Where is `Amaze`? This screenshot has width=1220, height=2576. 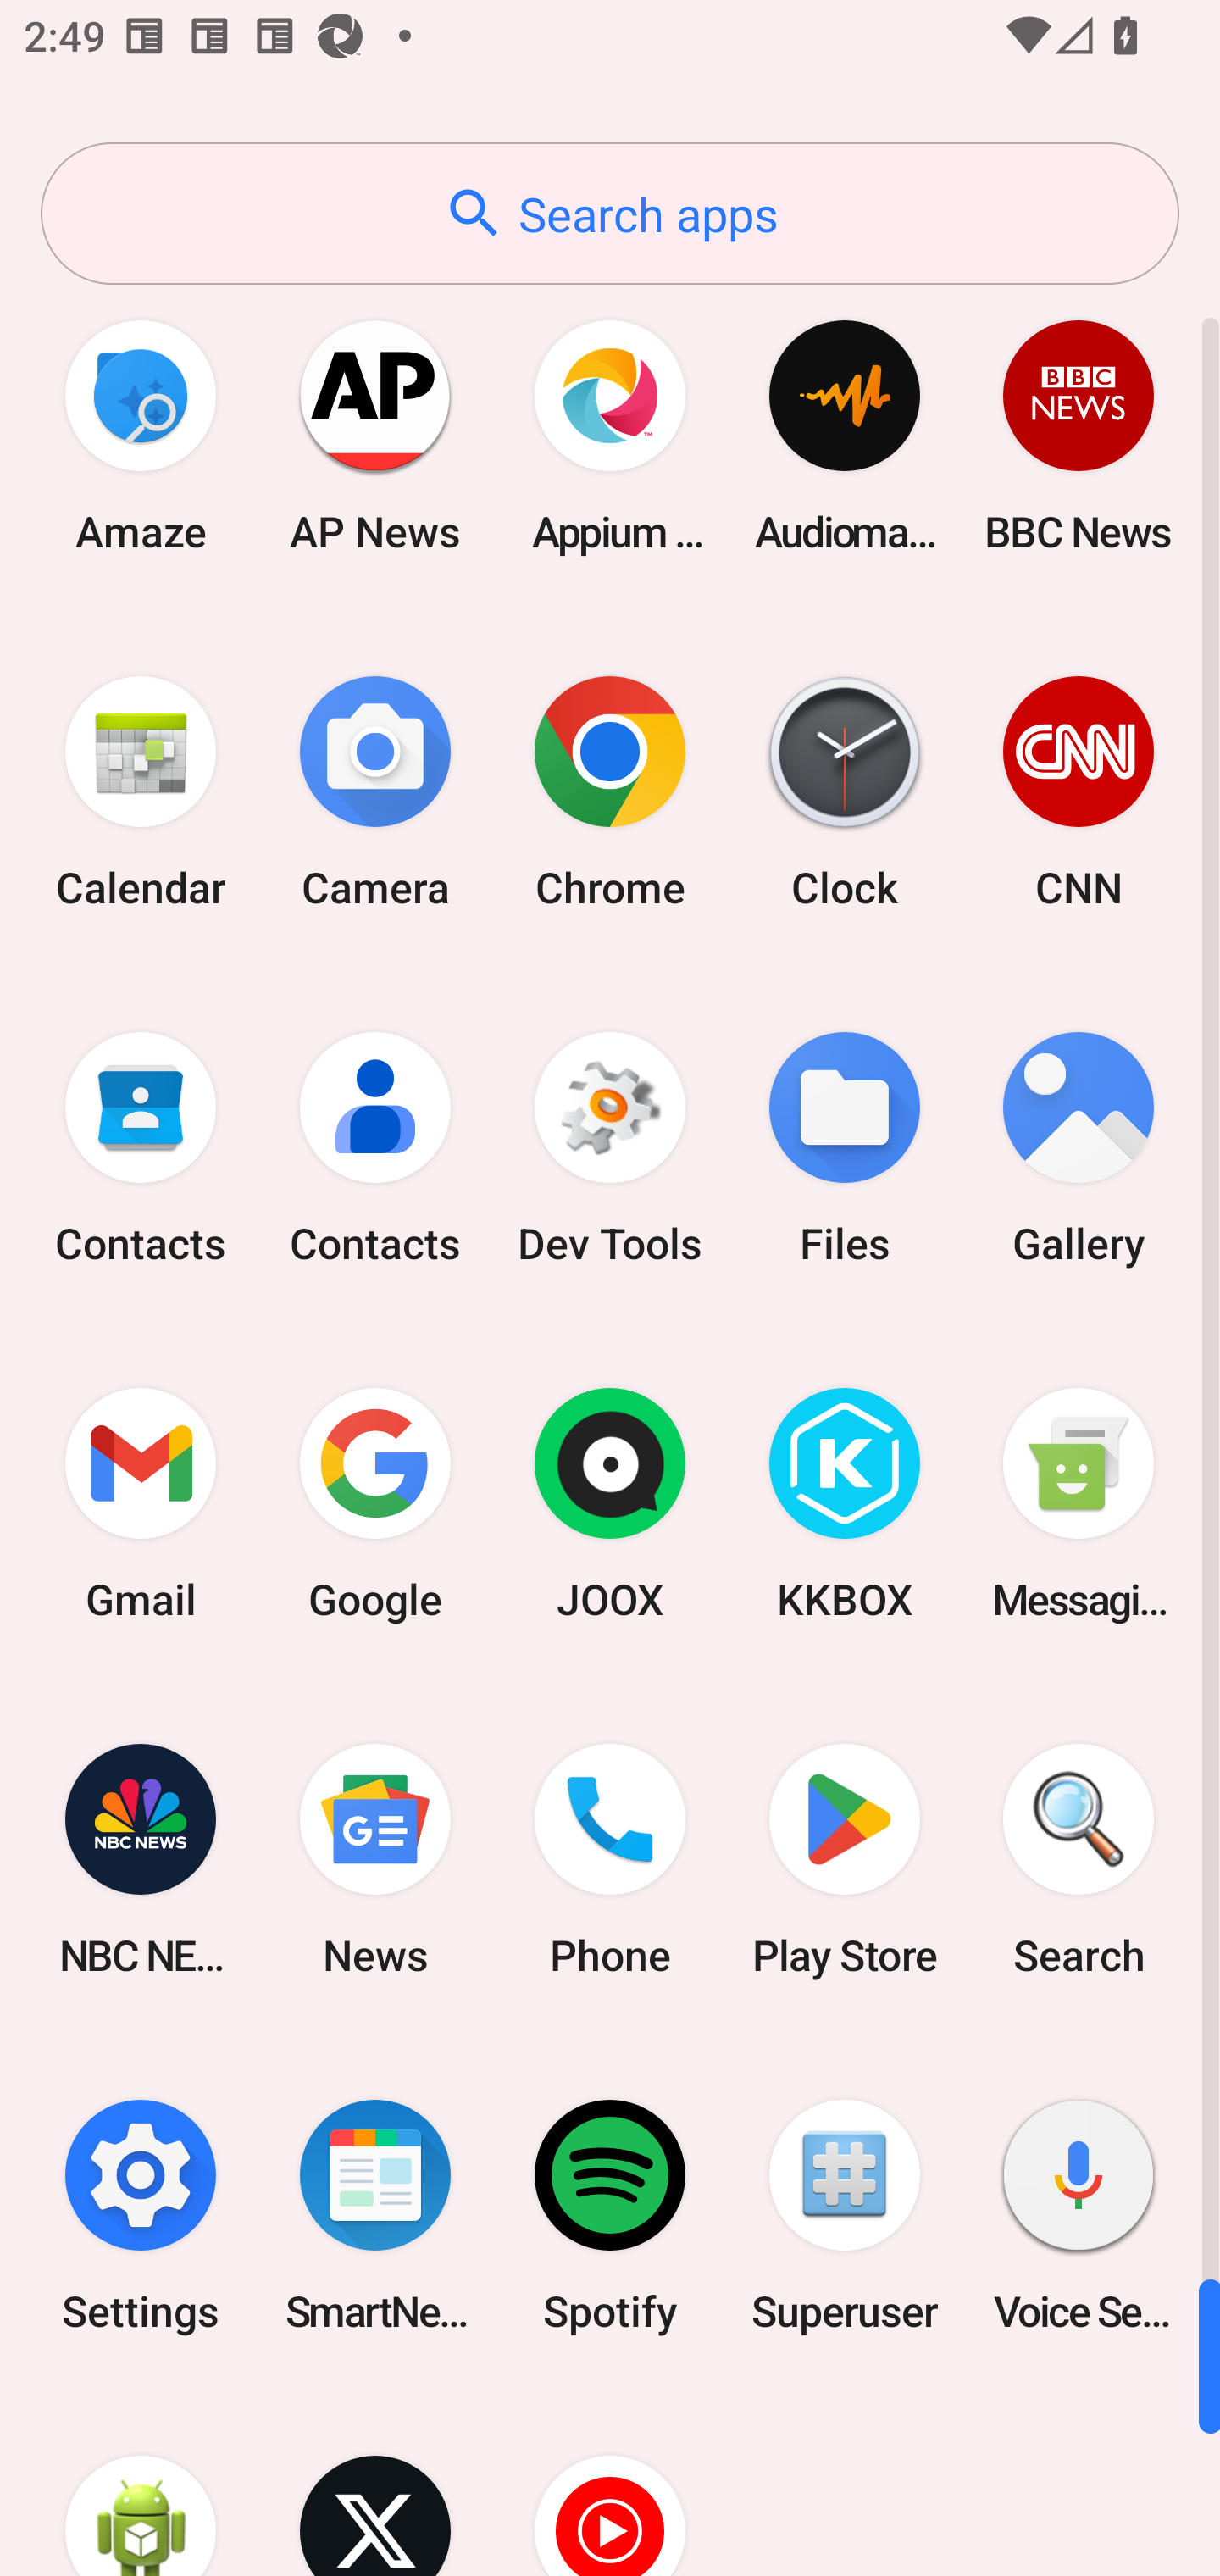
Amaze is located at coordinates (141, 436).